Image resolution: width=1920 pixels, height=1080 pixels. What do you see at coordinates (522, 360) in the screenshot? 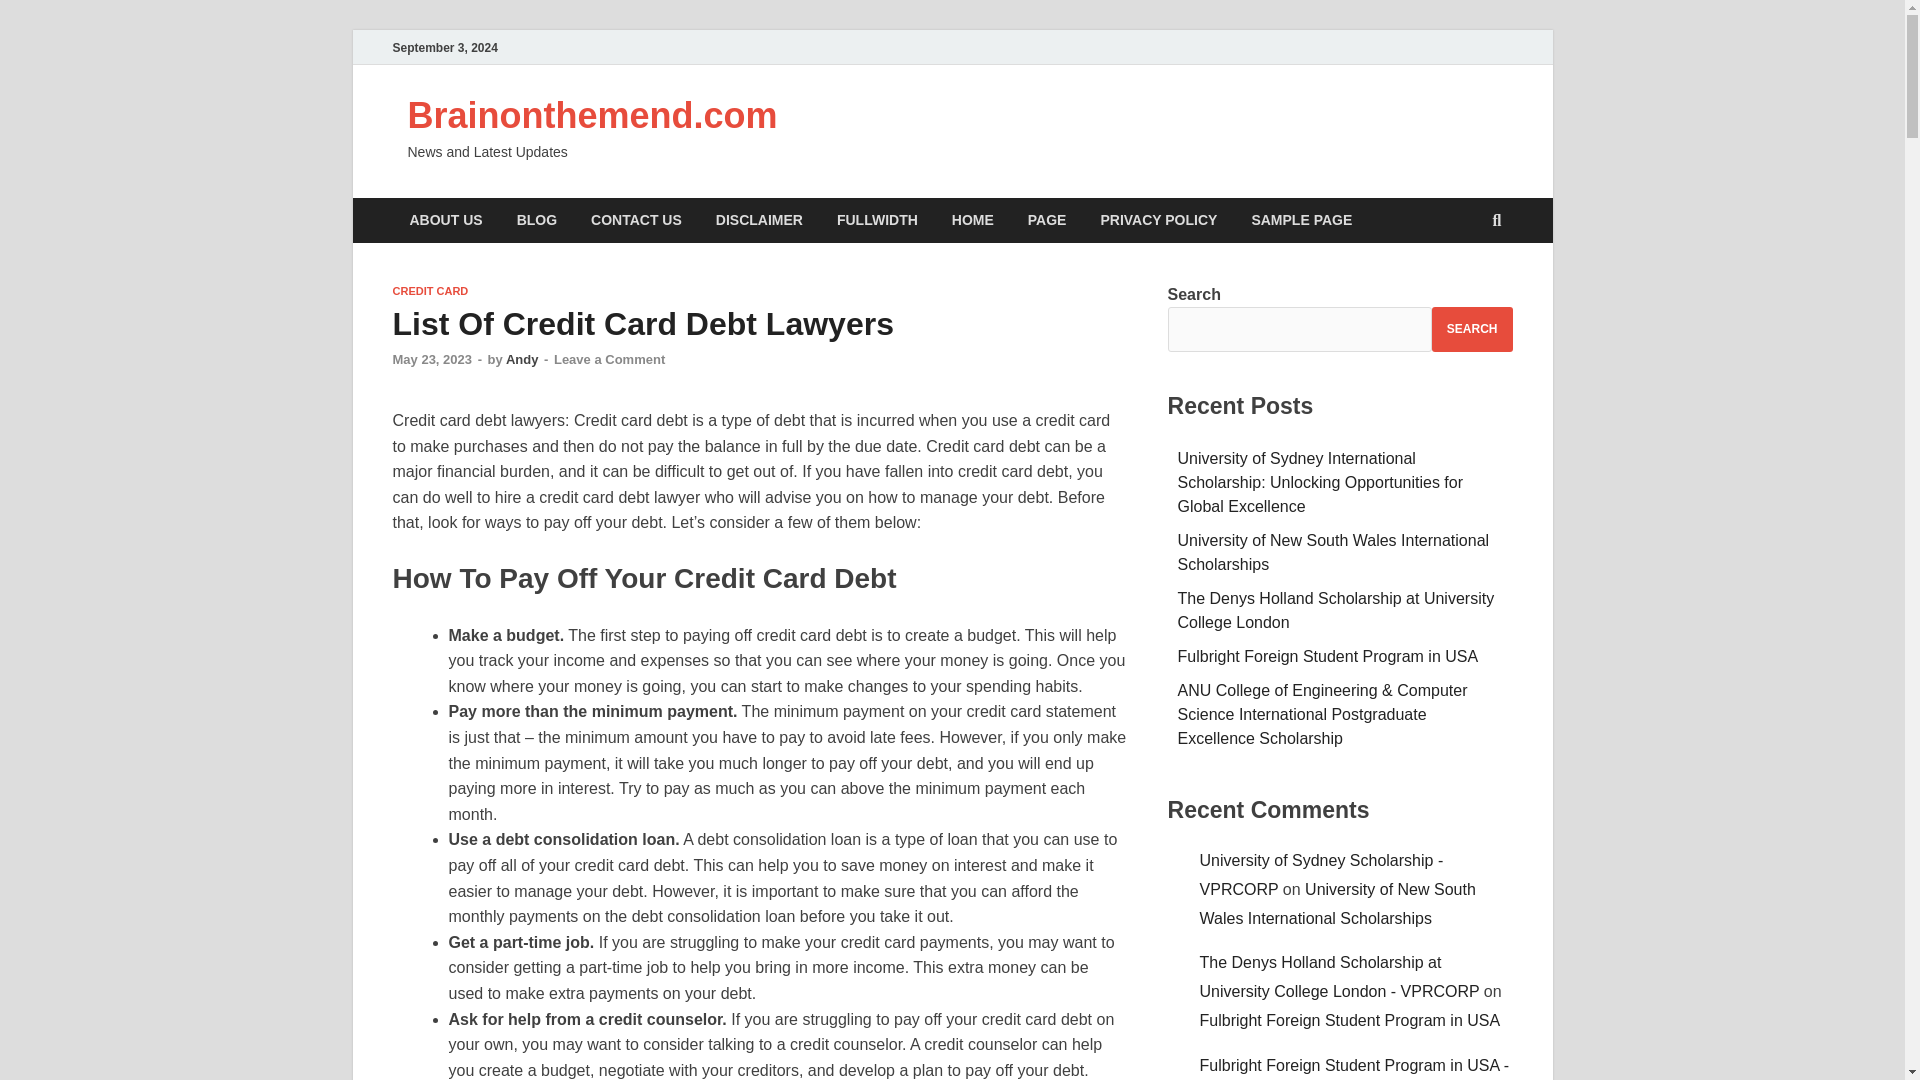
I see `Andy` at bounding box center [522, 360].